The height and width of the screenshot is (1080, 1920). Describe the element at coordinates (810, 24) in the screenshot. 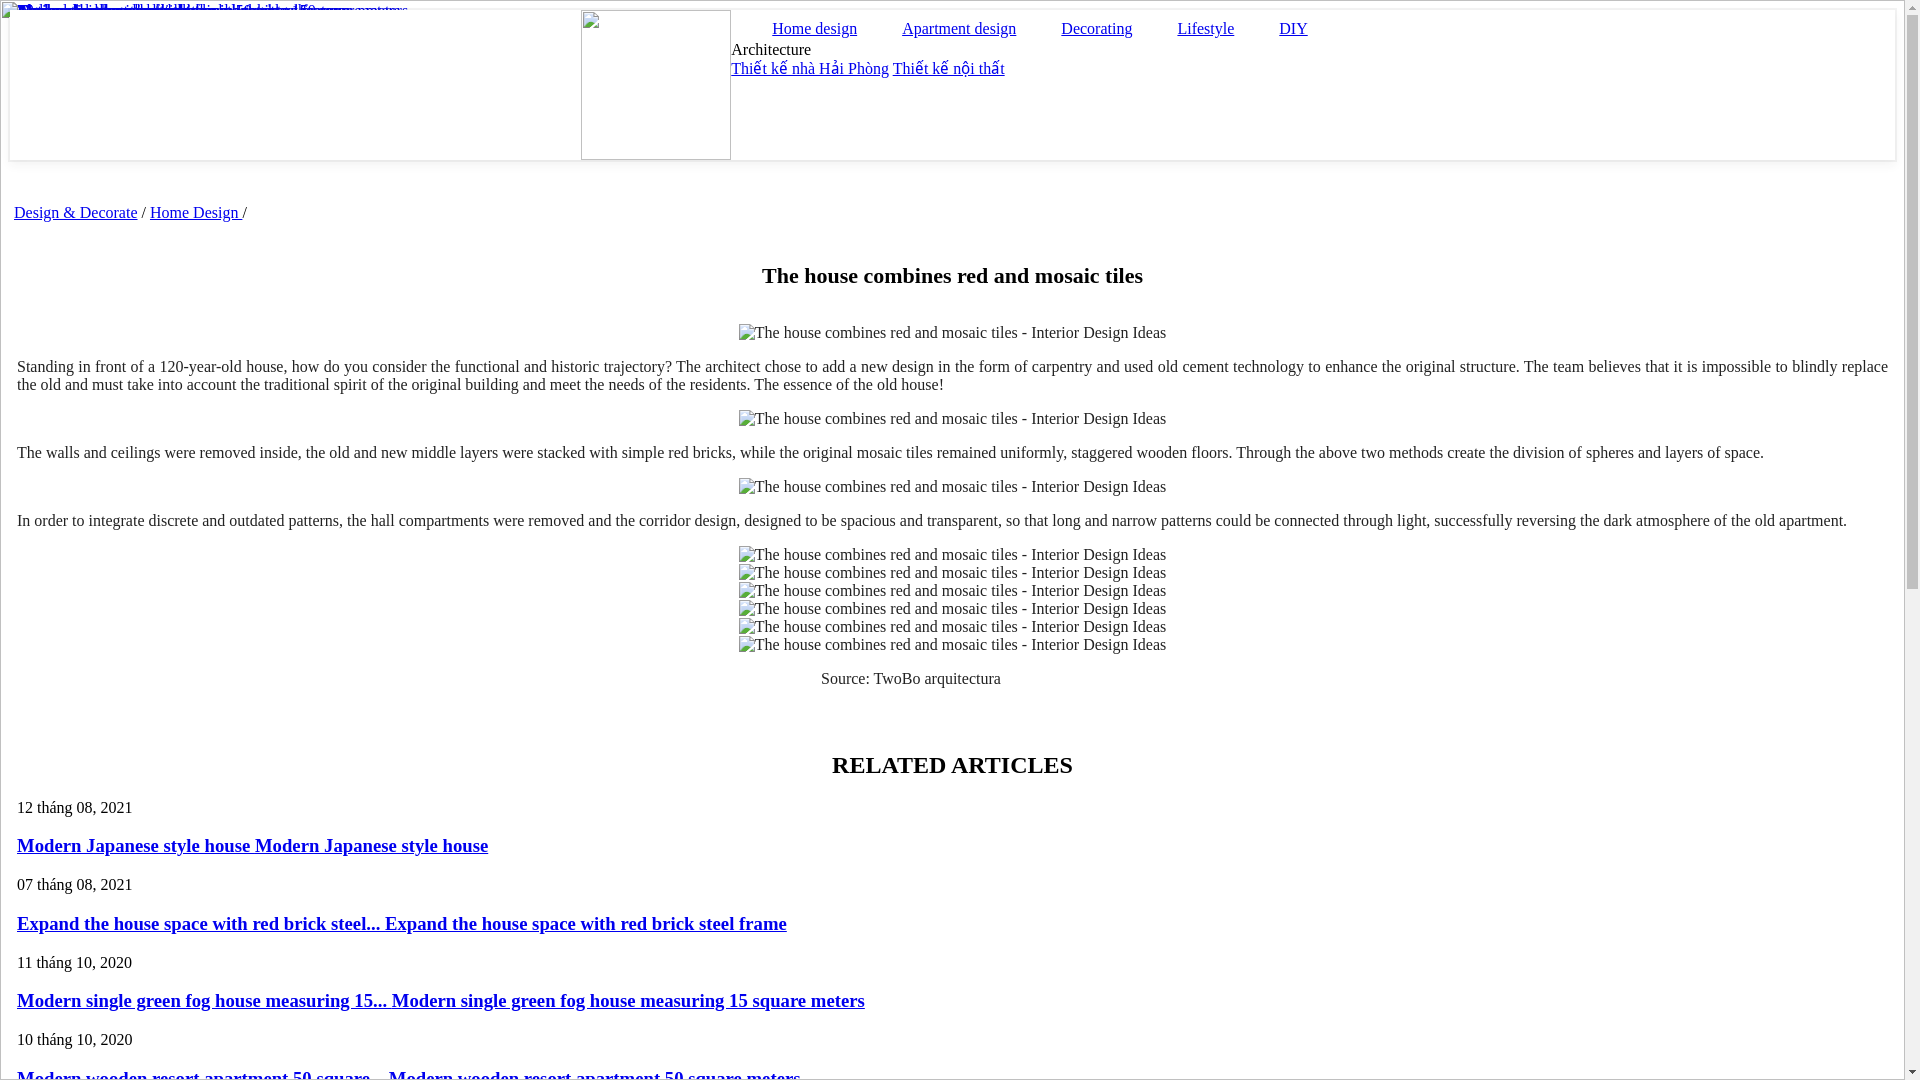

I see `Home design` at that location.